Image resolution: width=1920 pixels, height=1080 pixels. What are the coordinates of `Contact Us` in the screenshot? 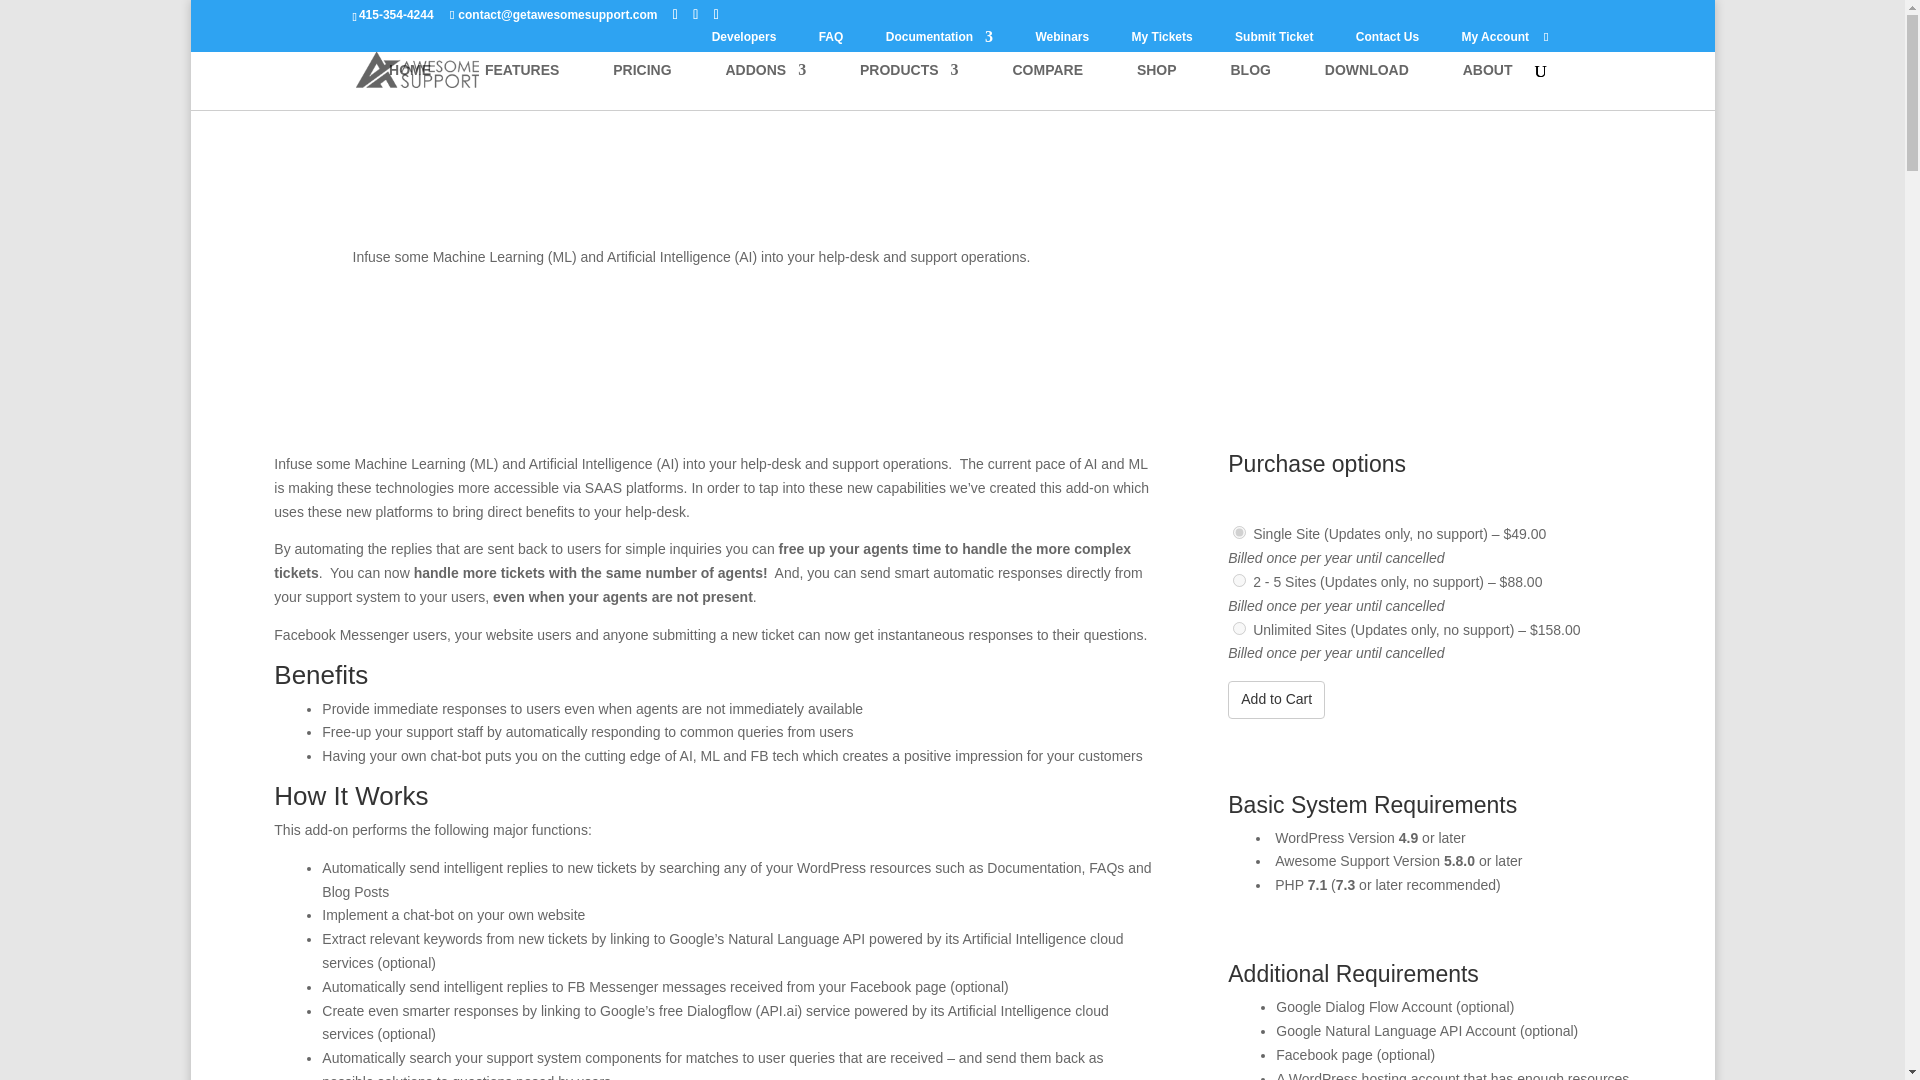 It's located at (1386, 41).